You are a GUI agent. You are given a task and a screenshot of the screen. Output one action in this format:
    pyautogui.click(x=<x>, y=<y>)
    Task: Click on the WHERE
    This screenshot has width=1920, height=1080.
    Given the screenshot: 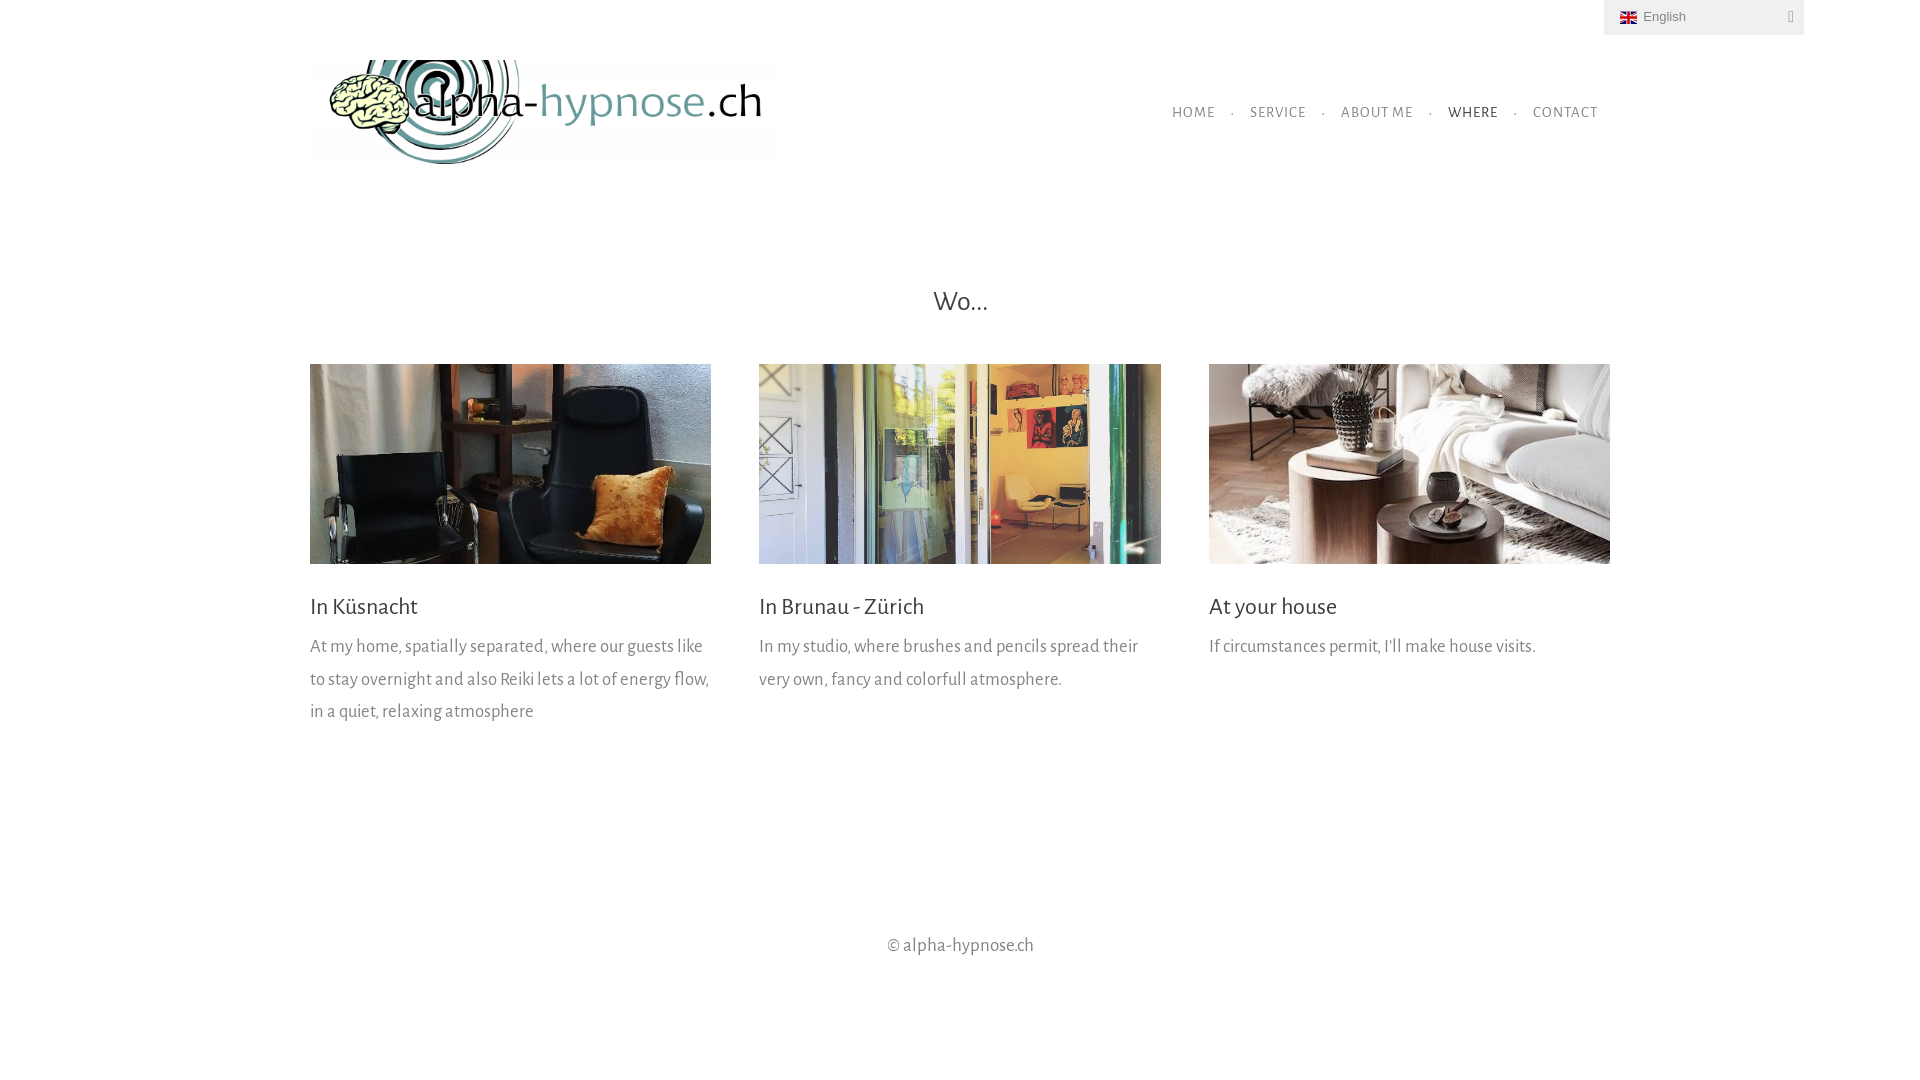 What is the action you would take?
    pyautogui.click(x=1473, y=112)
    